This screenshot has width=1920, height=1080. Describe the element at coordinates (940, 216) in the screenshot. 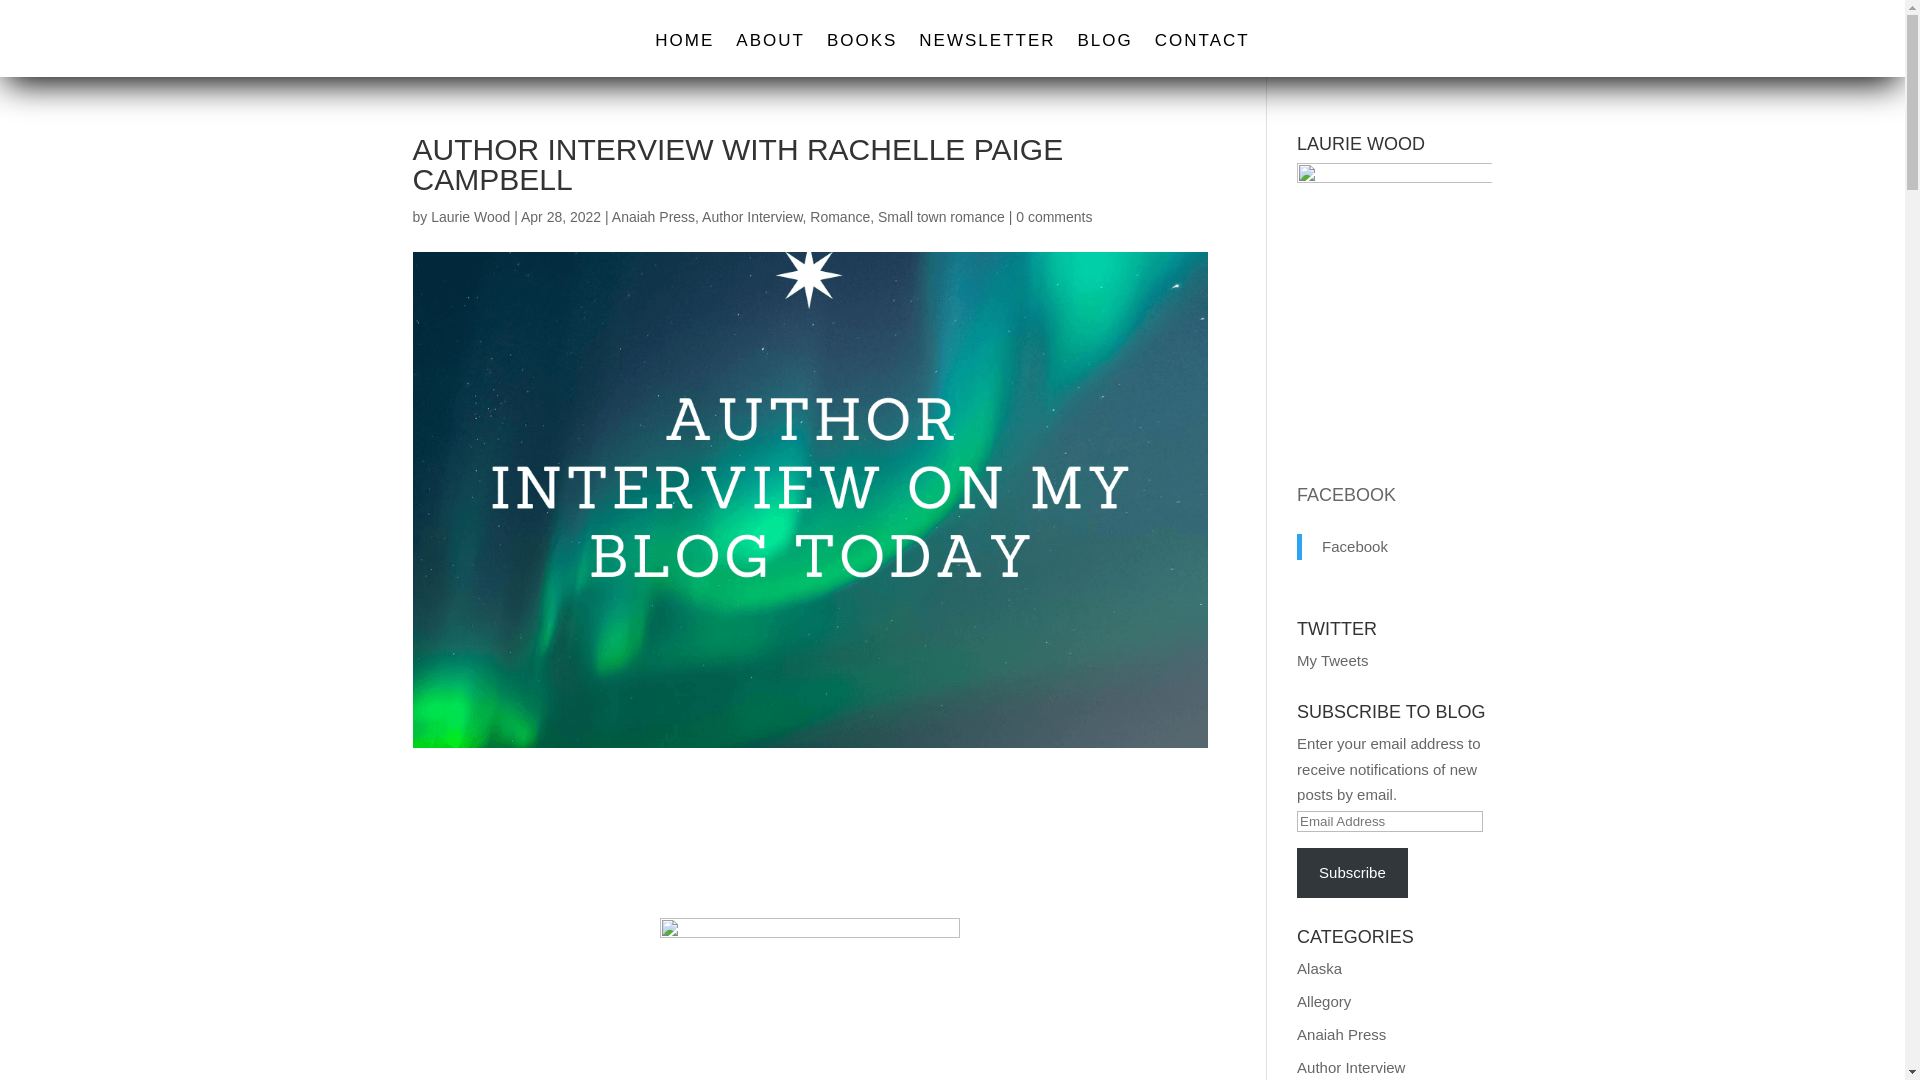

I see `Small town romance` at that location.